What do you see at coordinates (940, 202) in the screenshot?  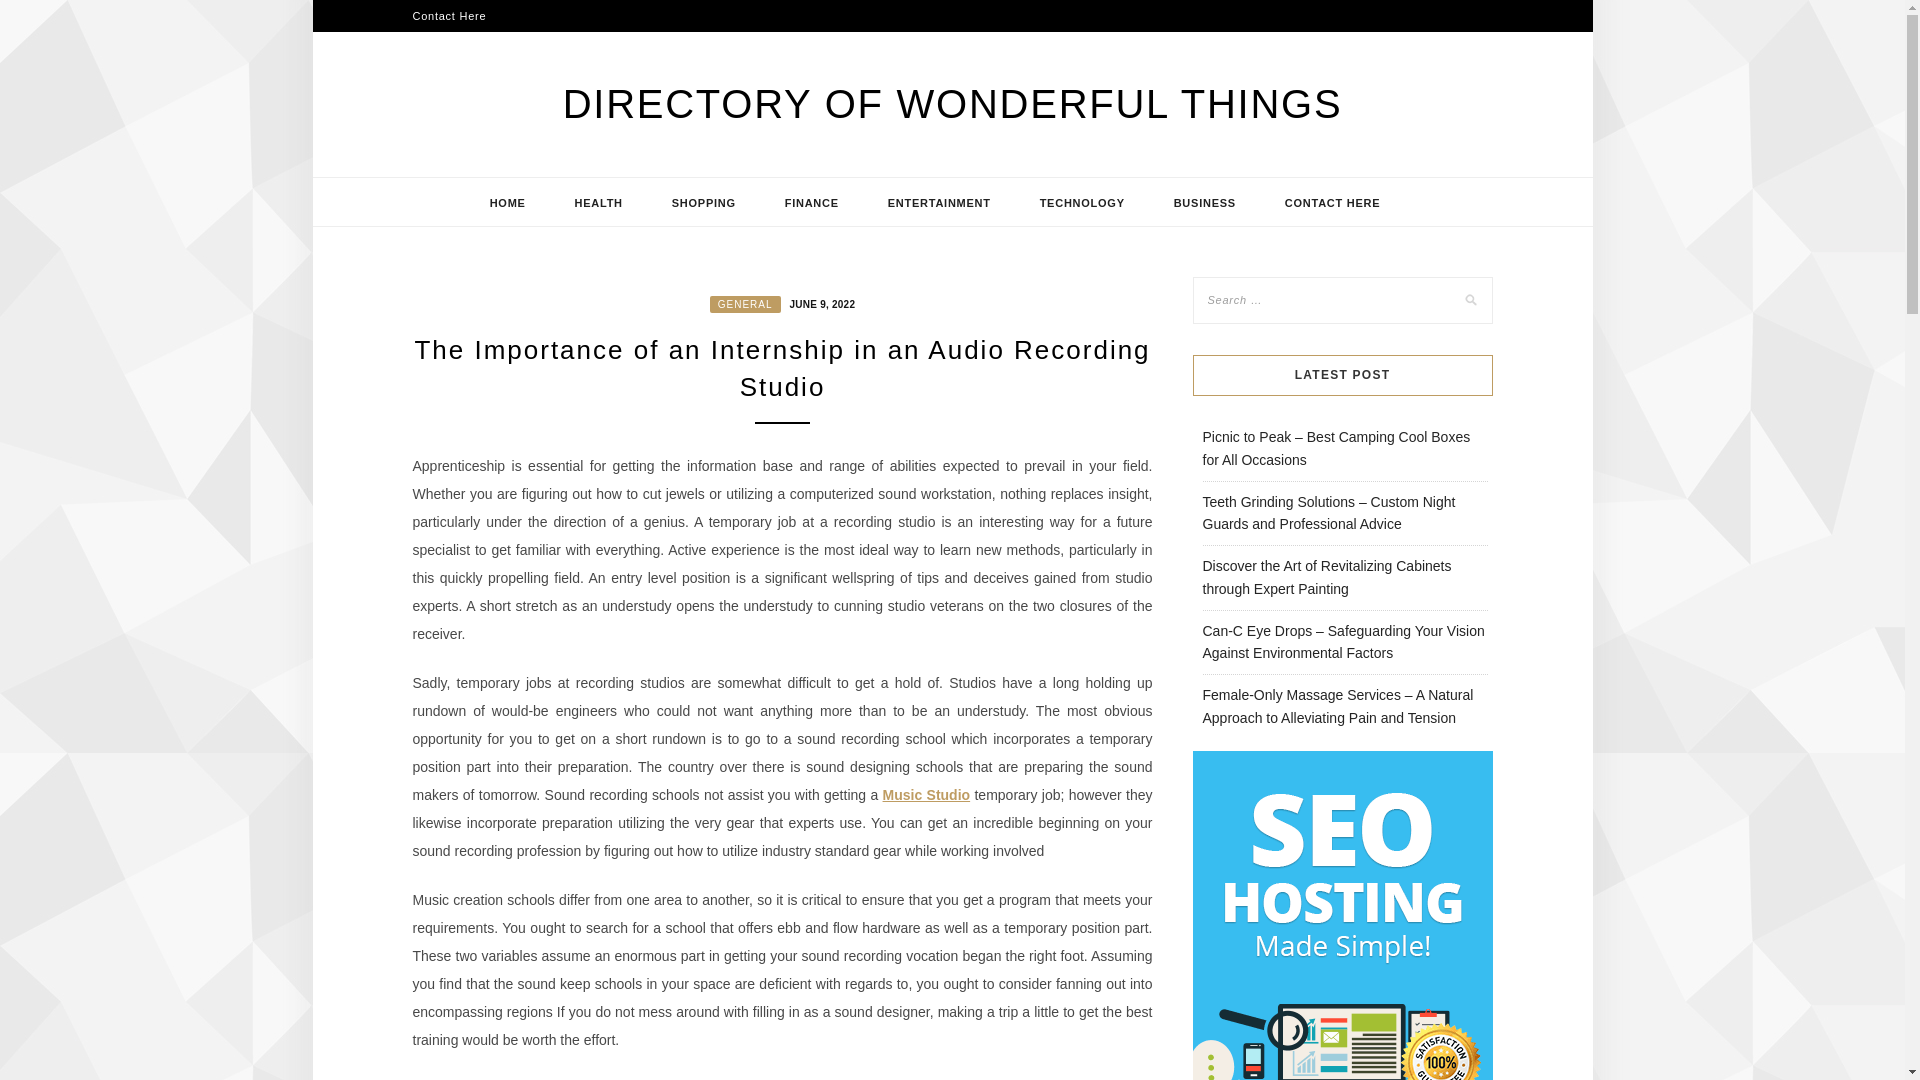 I see `ENTERTAINMENT` at bounding box center [940, 202].